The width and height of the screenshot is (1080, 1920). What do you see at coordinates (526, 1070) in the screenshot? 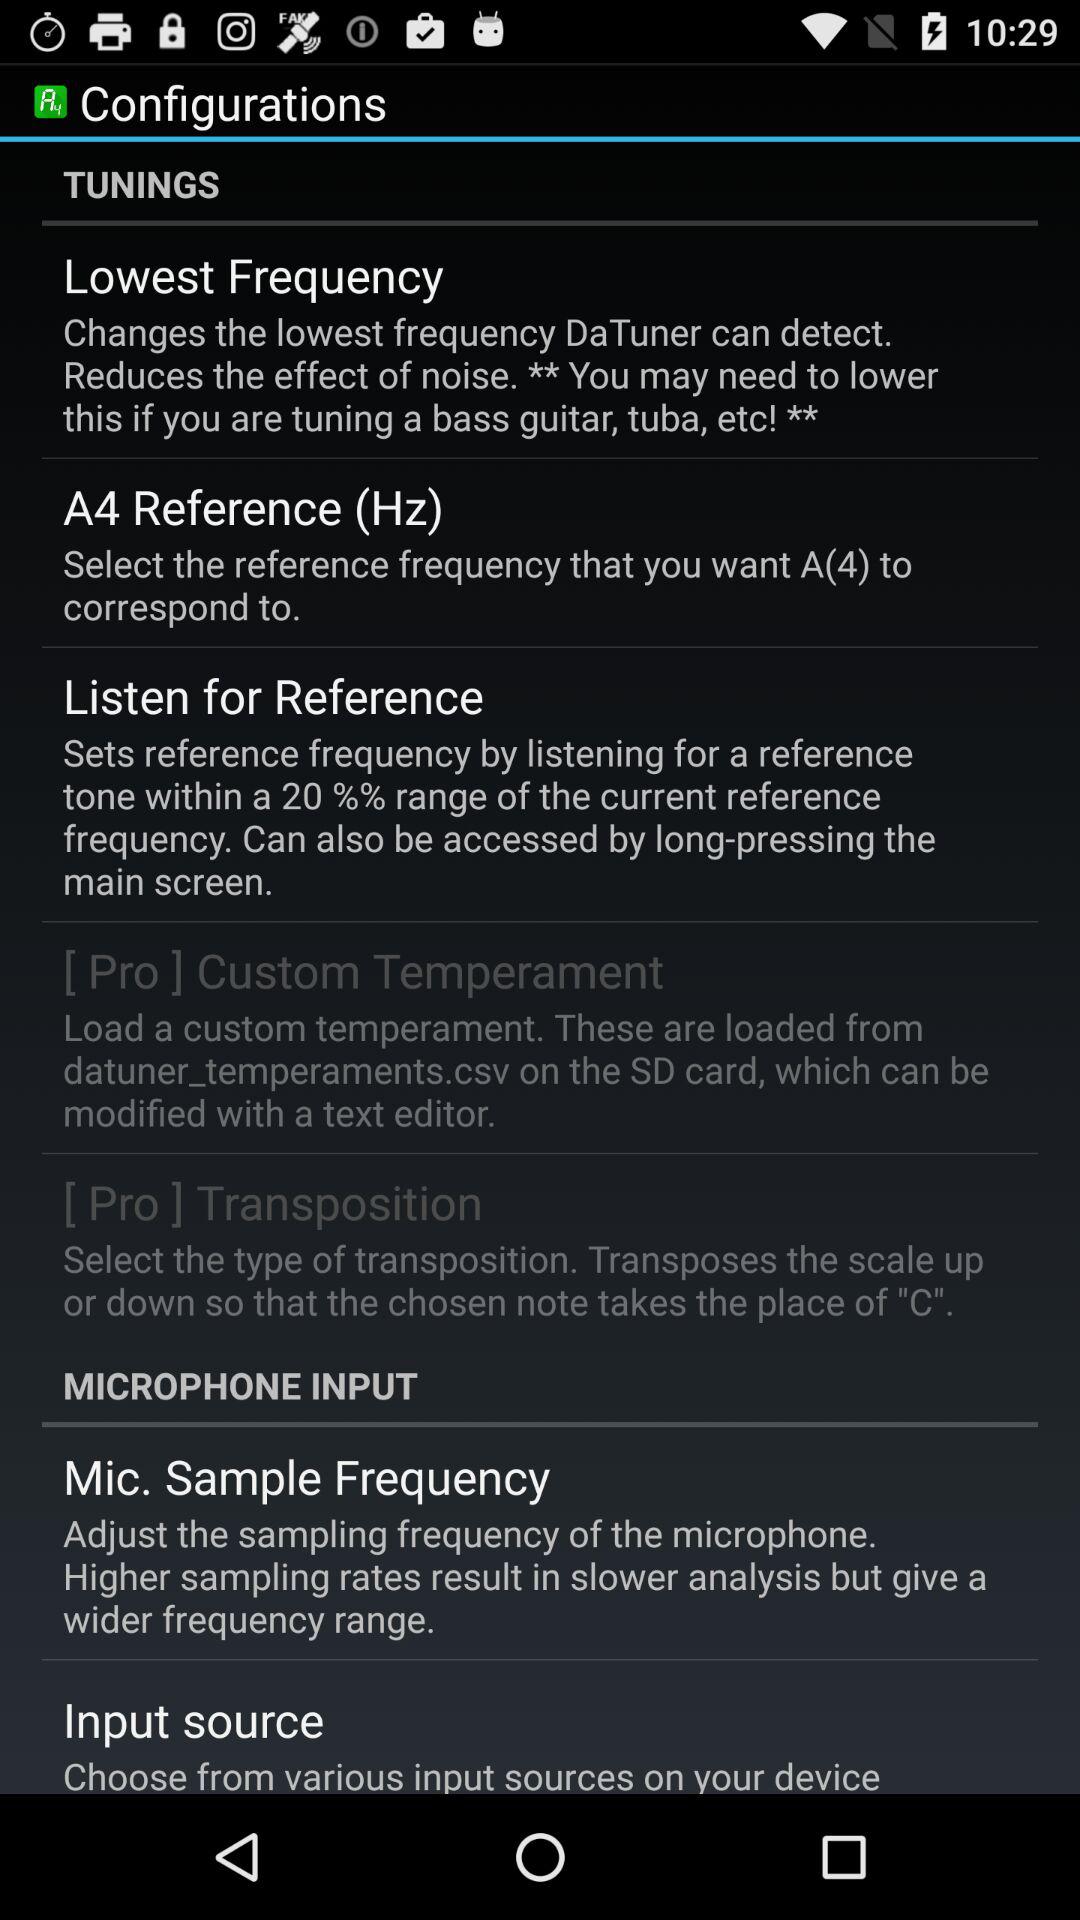
I see `turn on the load a custom item` at bounding box center [526, 1070].